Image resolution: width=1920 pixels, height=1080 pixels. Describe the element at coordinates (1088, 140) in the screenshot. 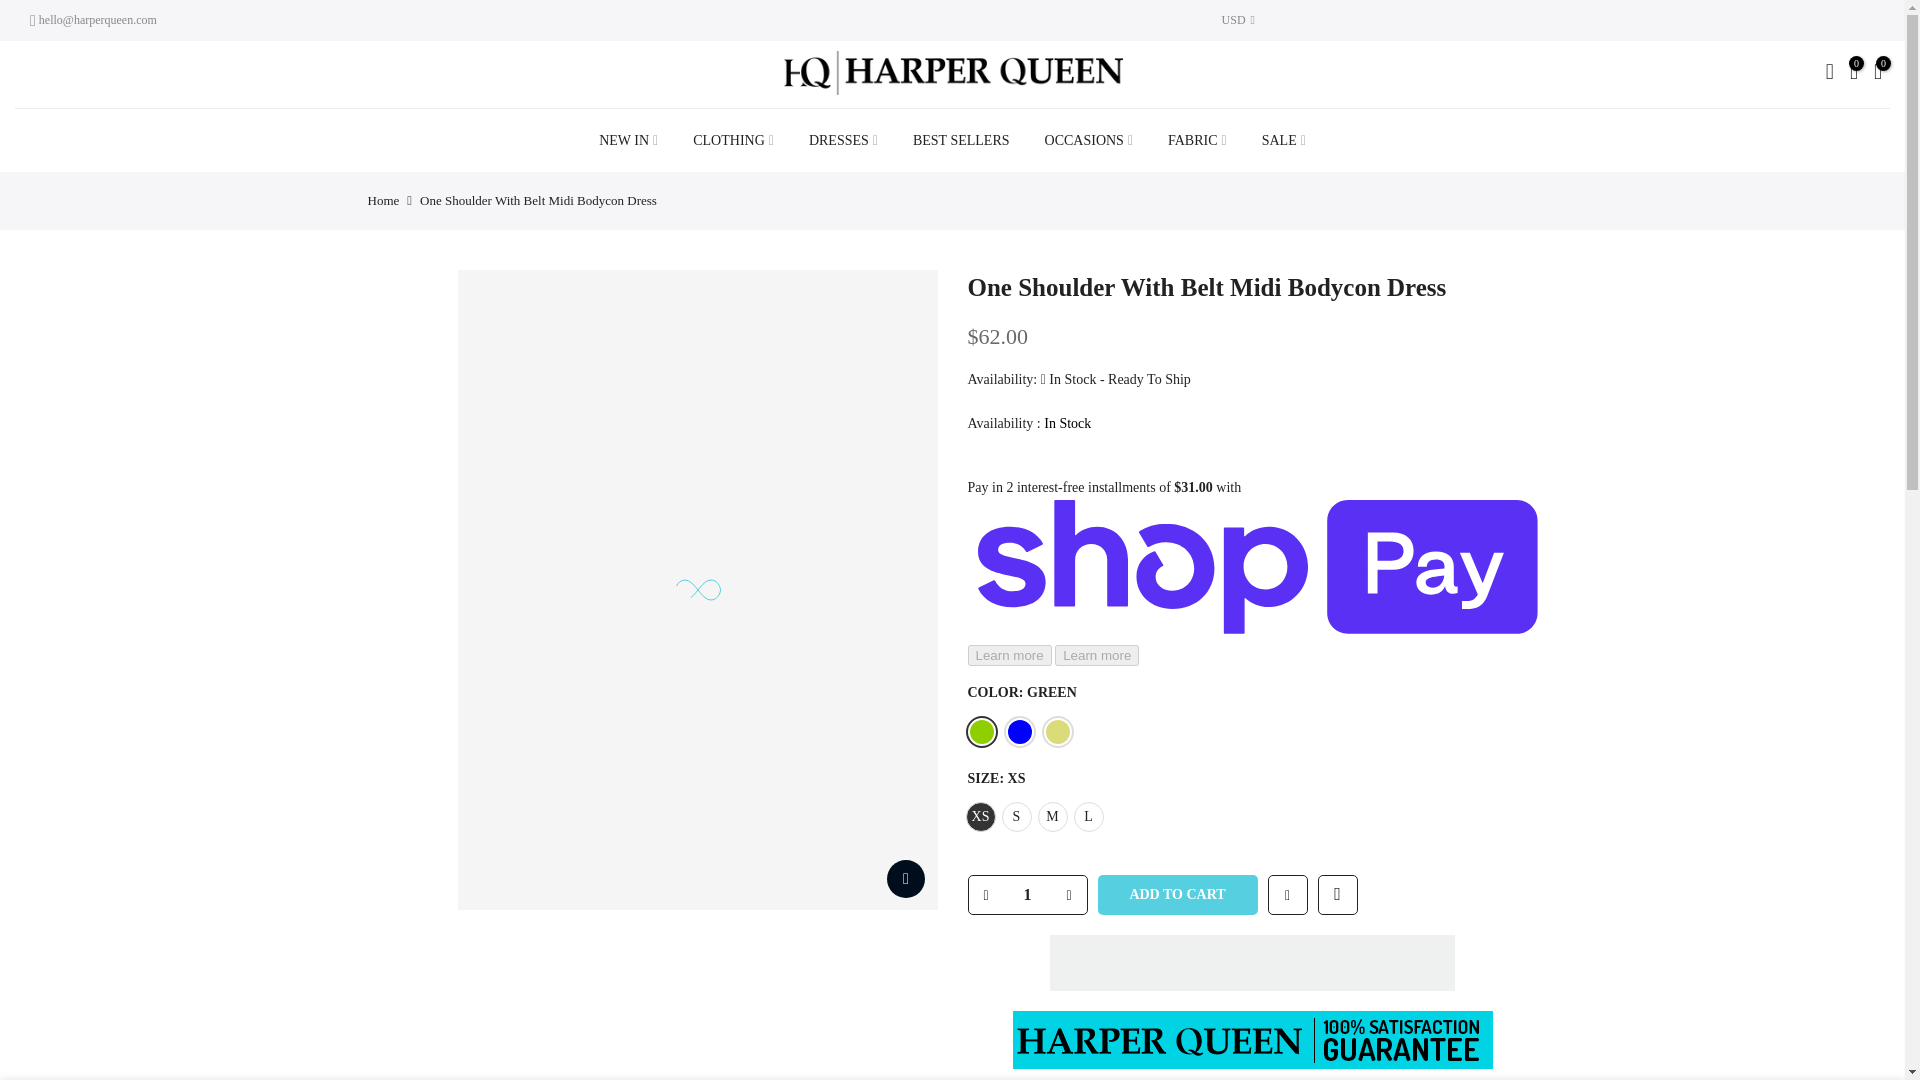

I see `OCCASIONS` at that location.